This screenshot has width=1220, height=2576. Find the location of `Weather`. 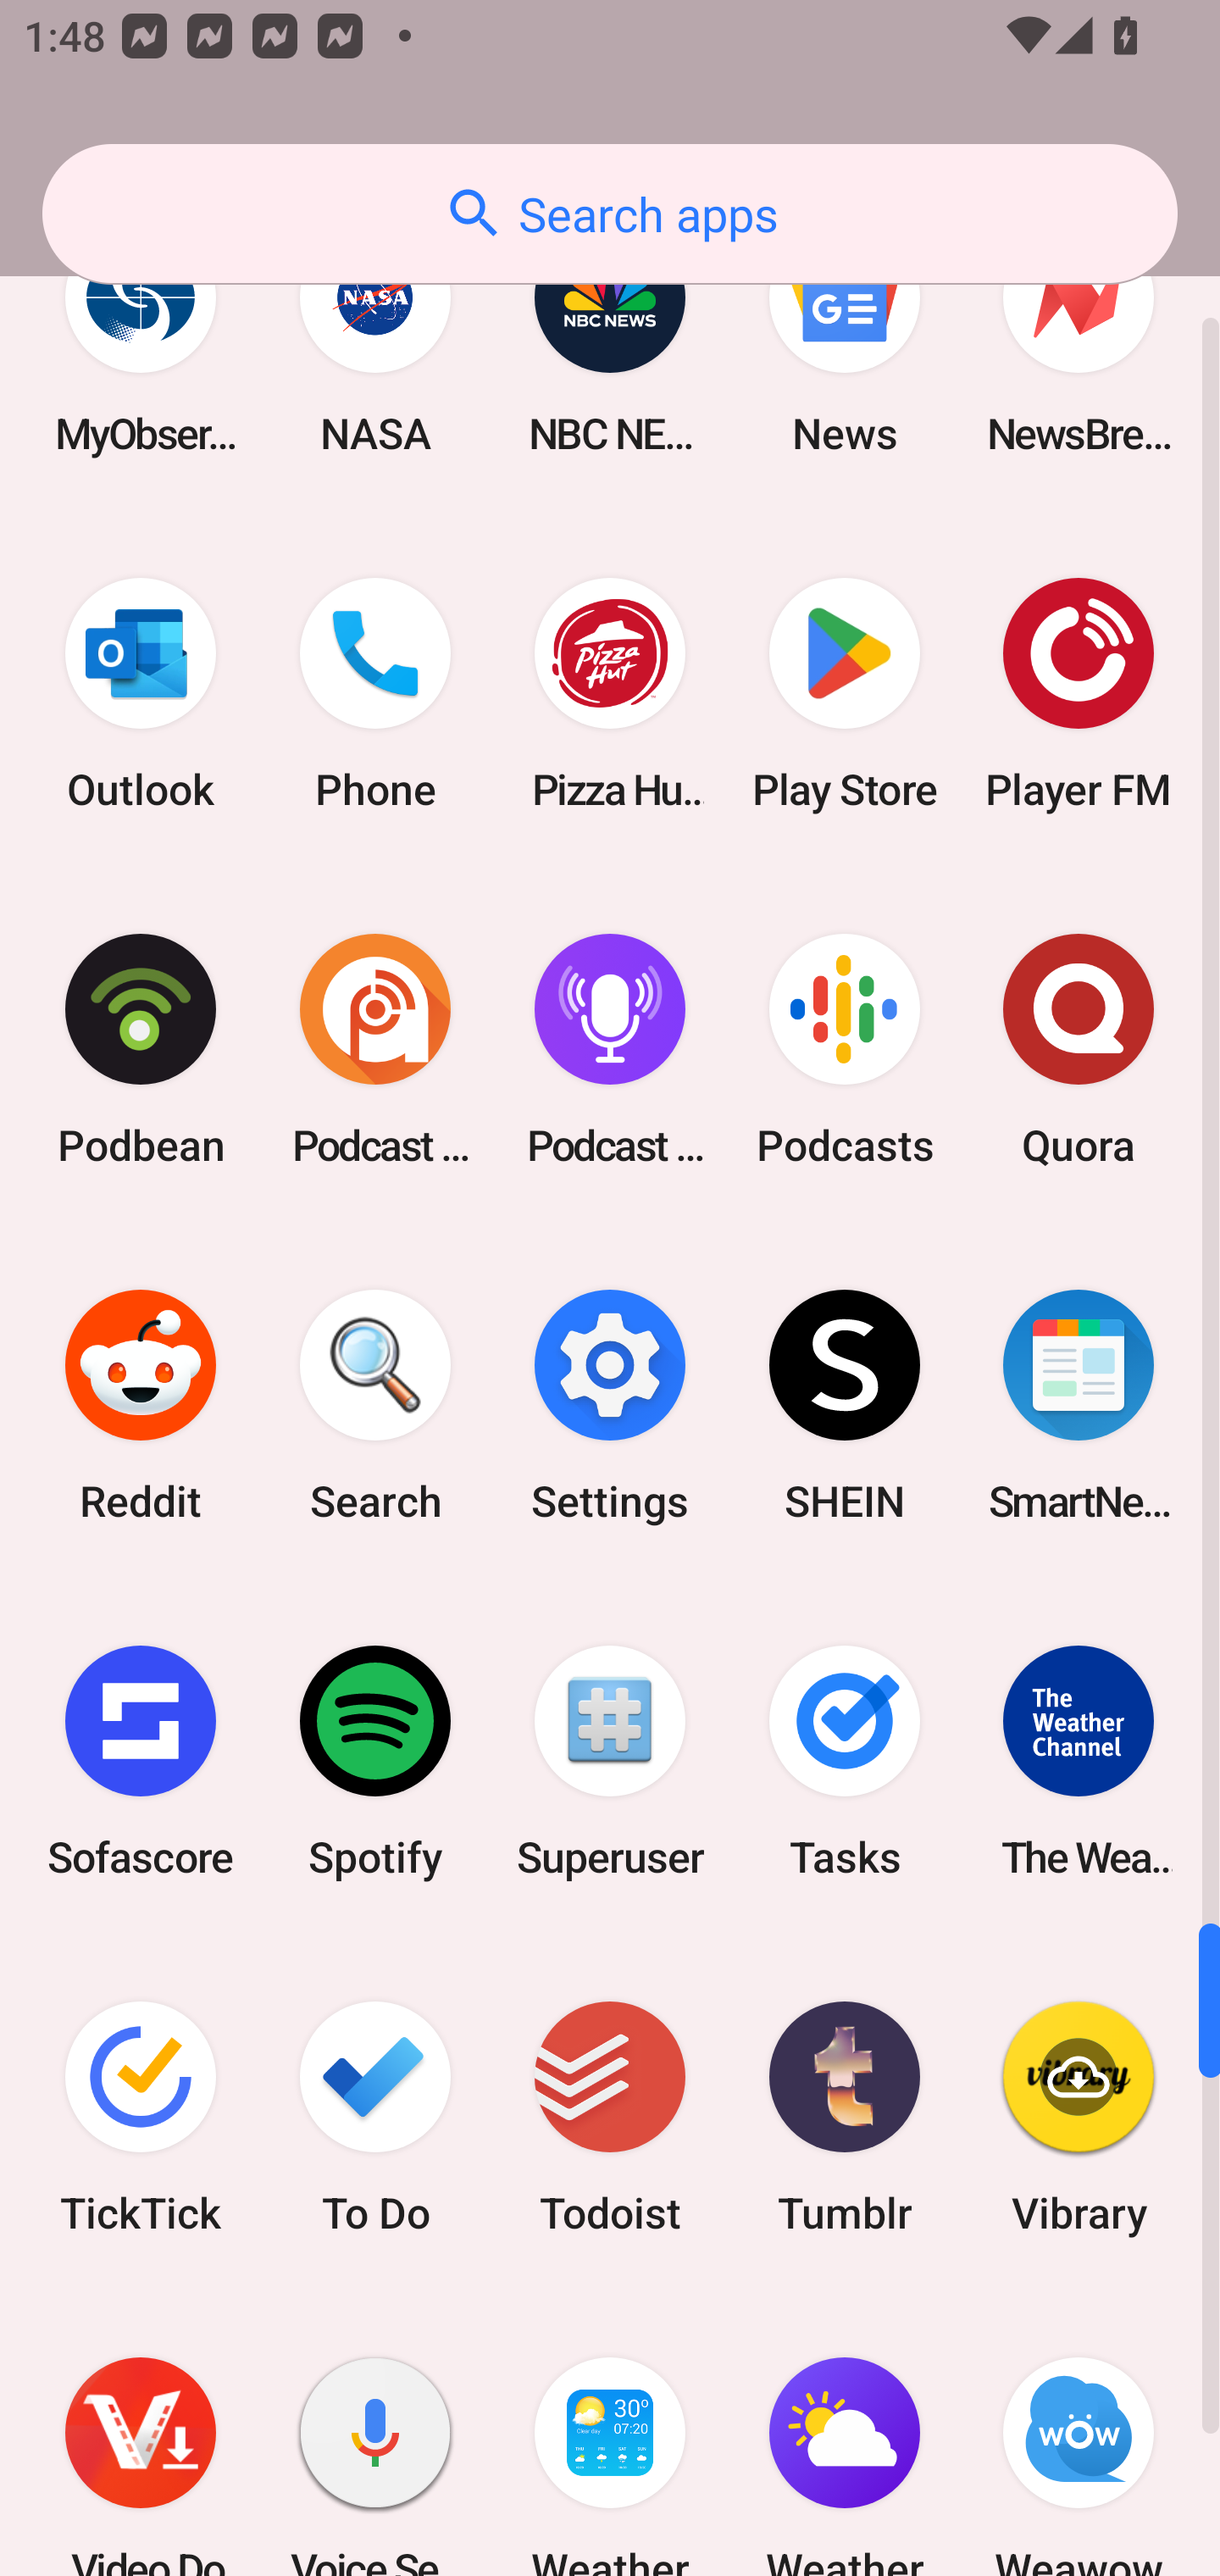

Weather is located at coordinates (844, 2435).